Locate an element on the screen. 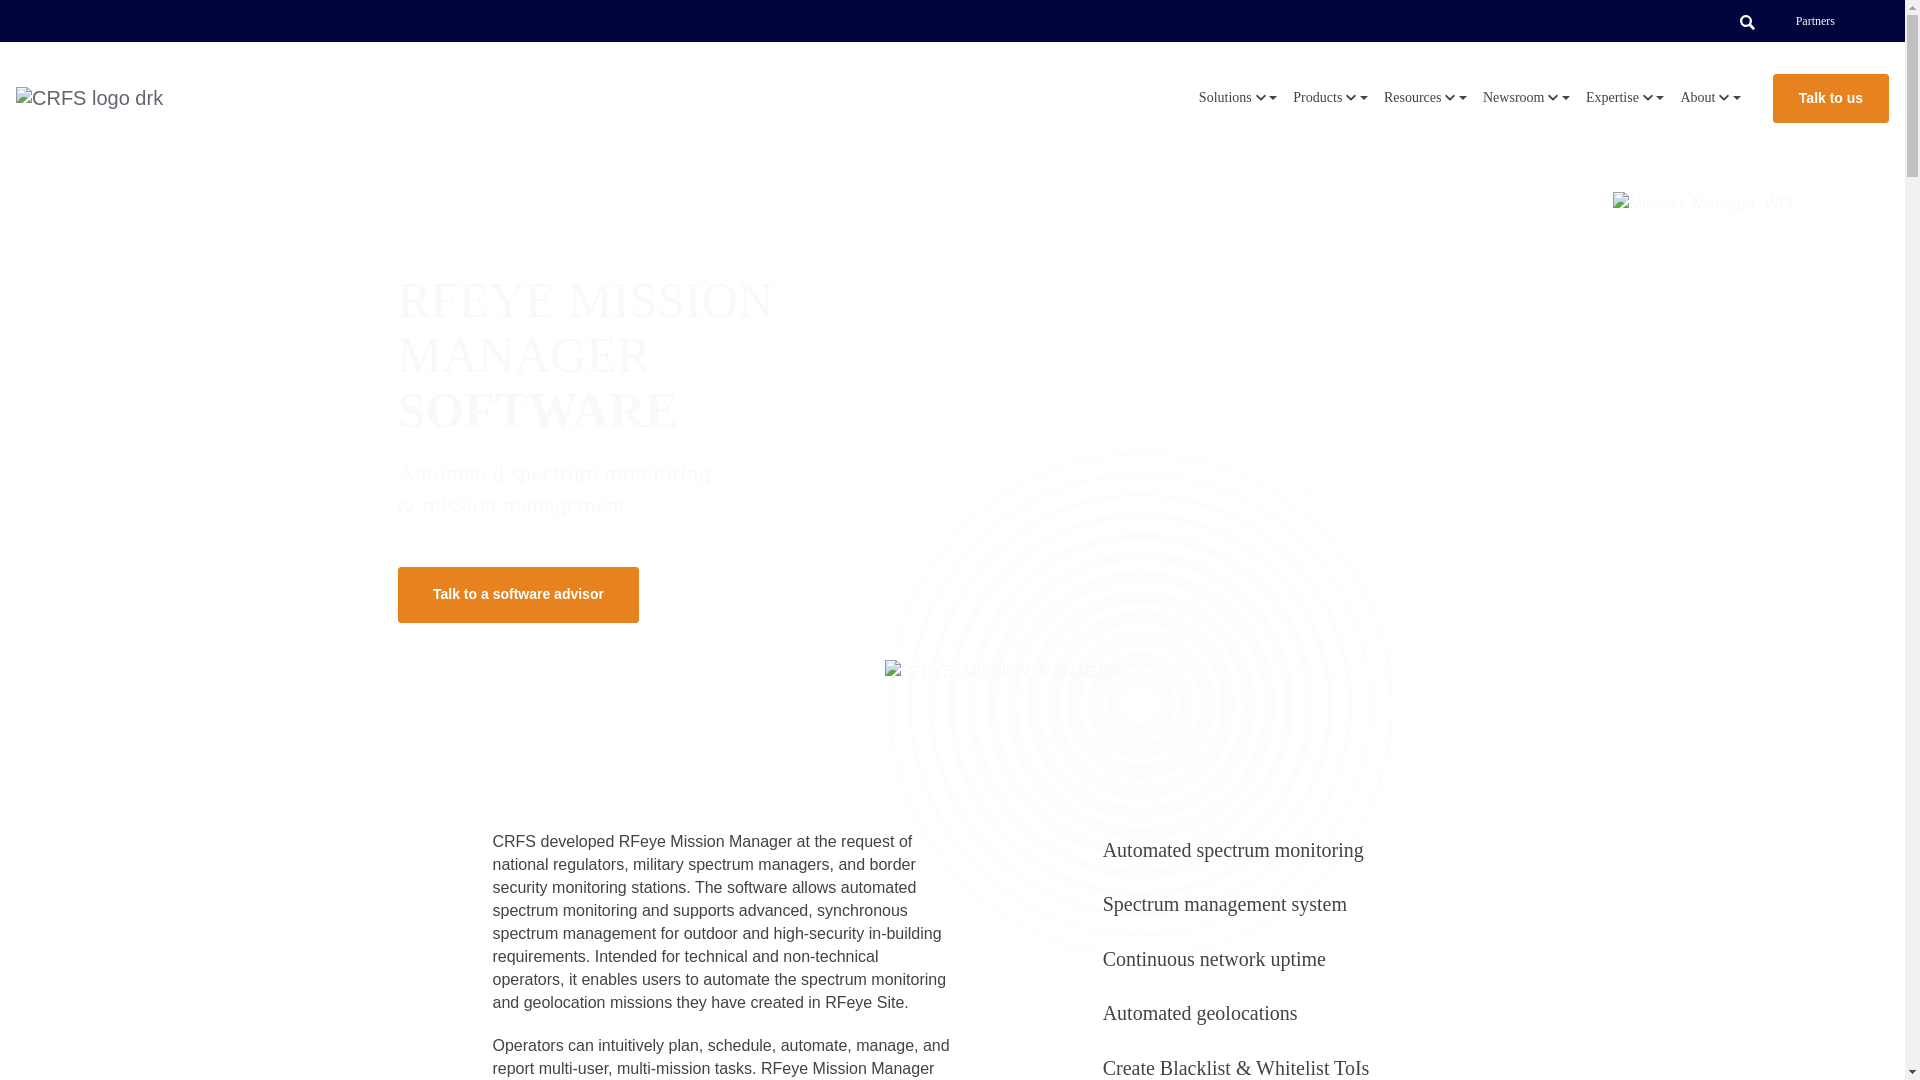 The height and width of the screenshot is (1080, 1920). Products is located at coordinates (1330, 97).